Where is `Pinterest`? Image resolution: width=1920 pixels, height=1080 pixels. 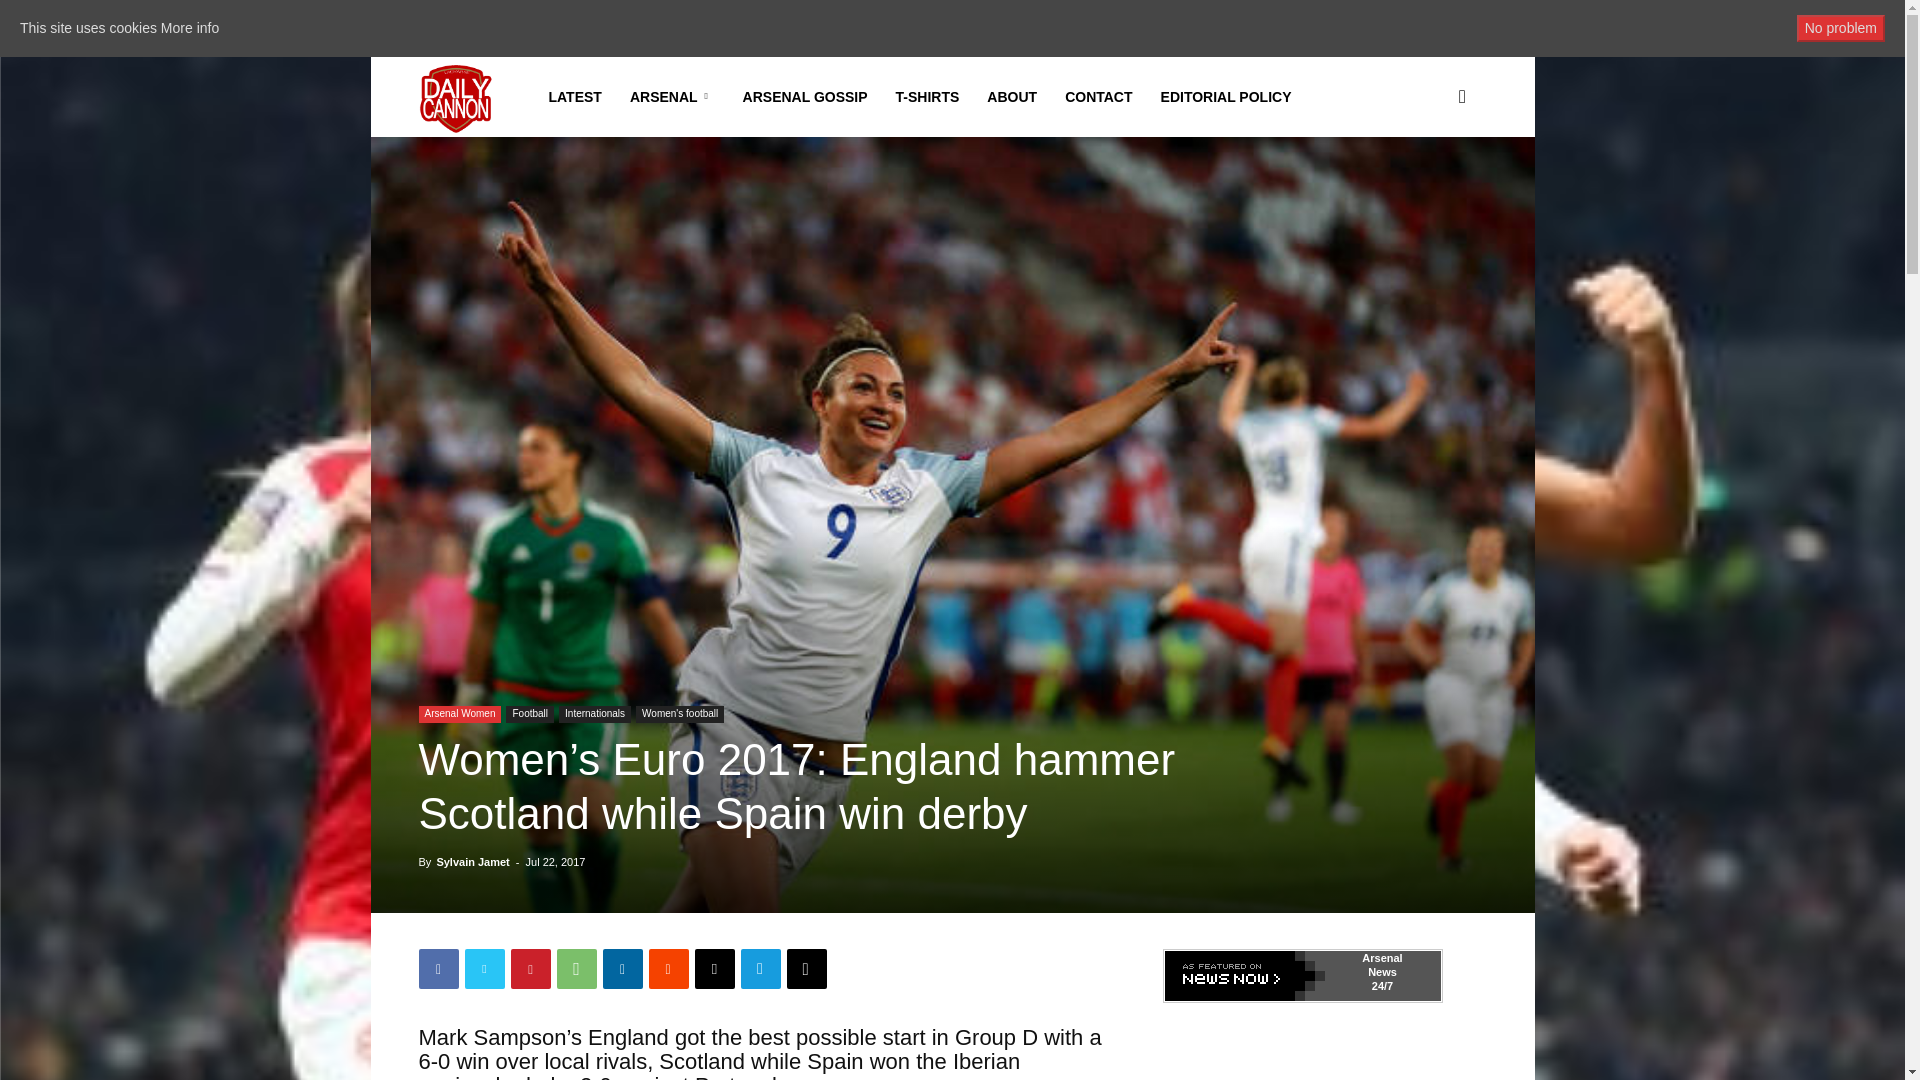 Pinterest is located at coordinates (530, 969).